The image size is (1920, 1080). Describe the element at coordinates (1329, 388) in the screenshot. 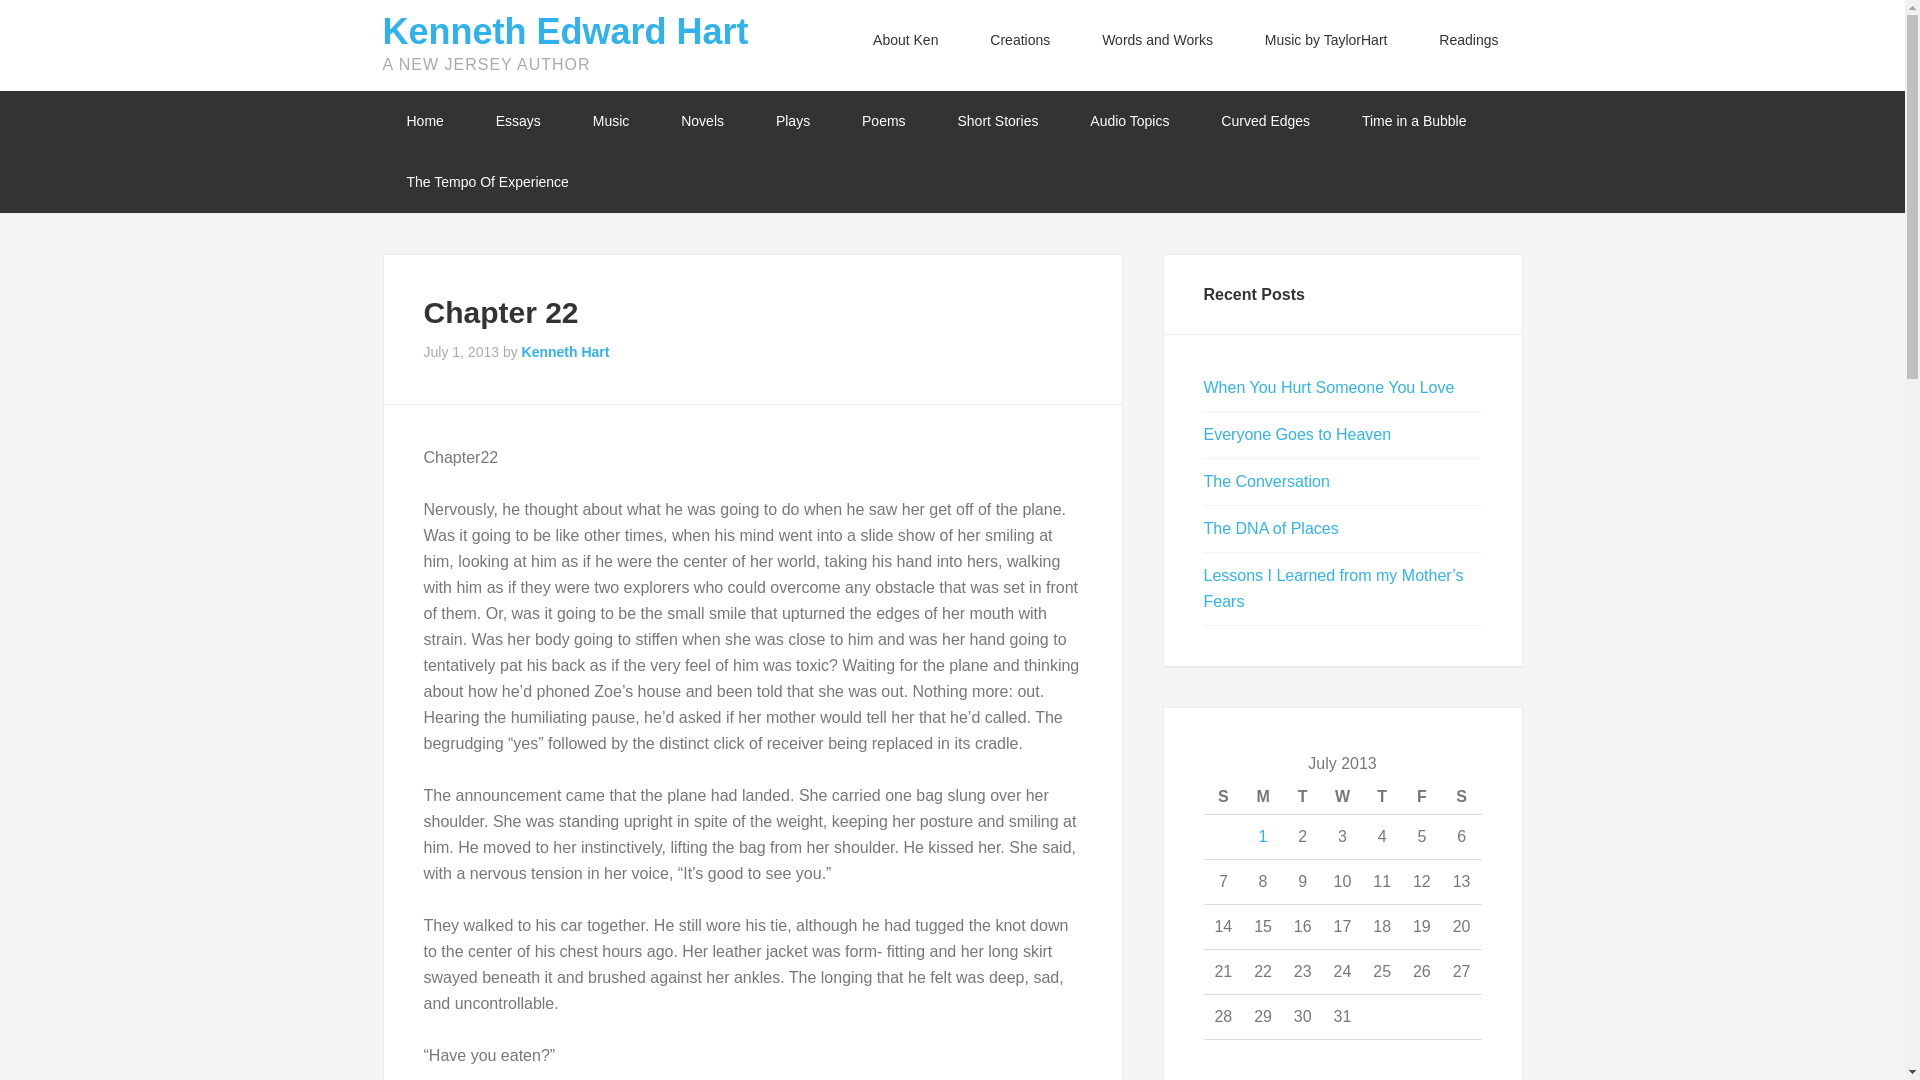

I see `When You Hurt Someone You Love` at that location.